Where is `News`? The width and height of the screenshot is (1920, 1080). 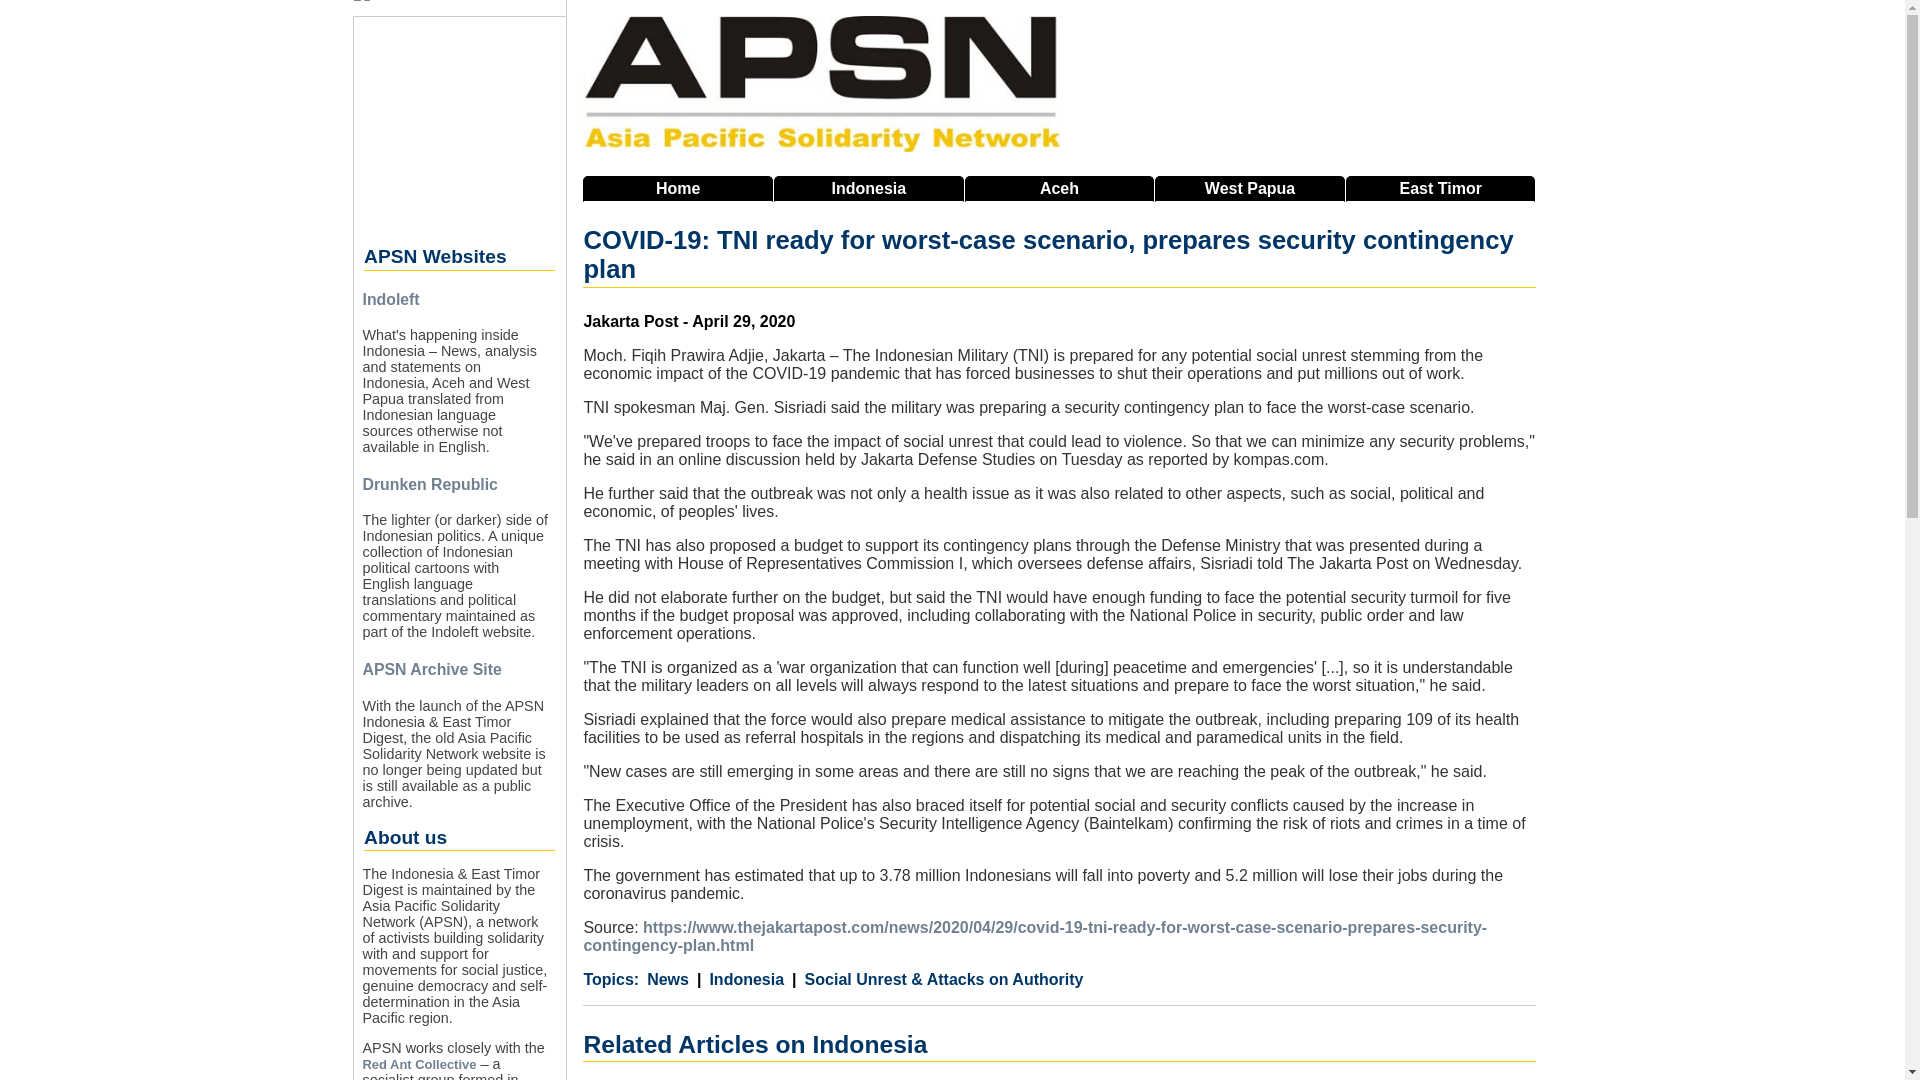
News is located at coordinates (668, 980).